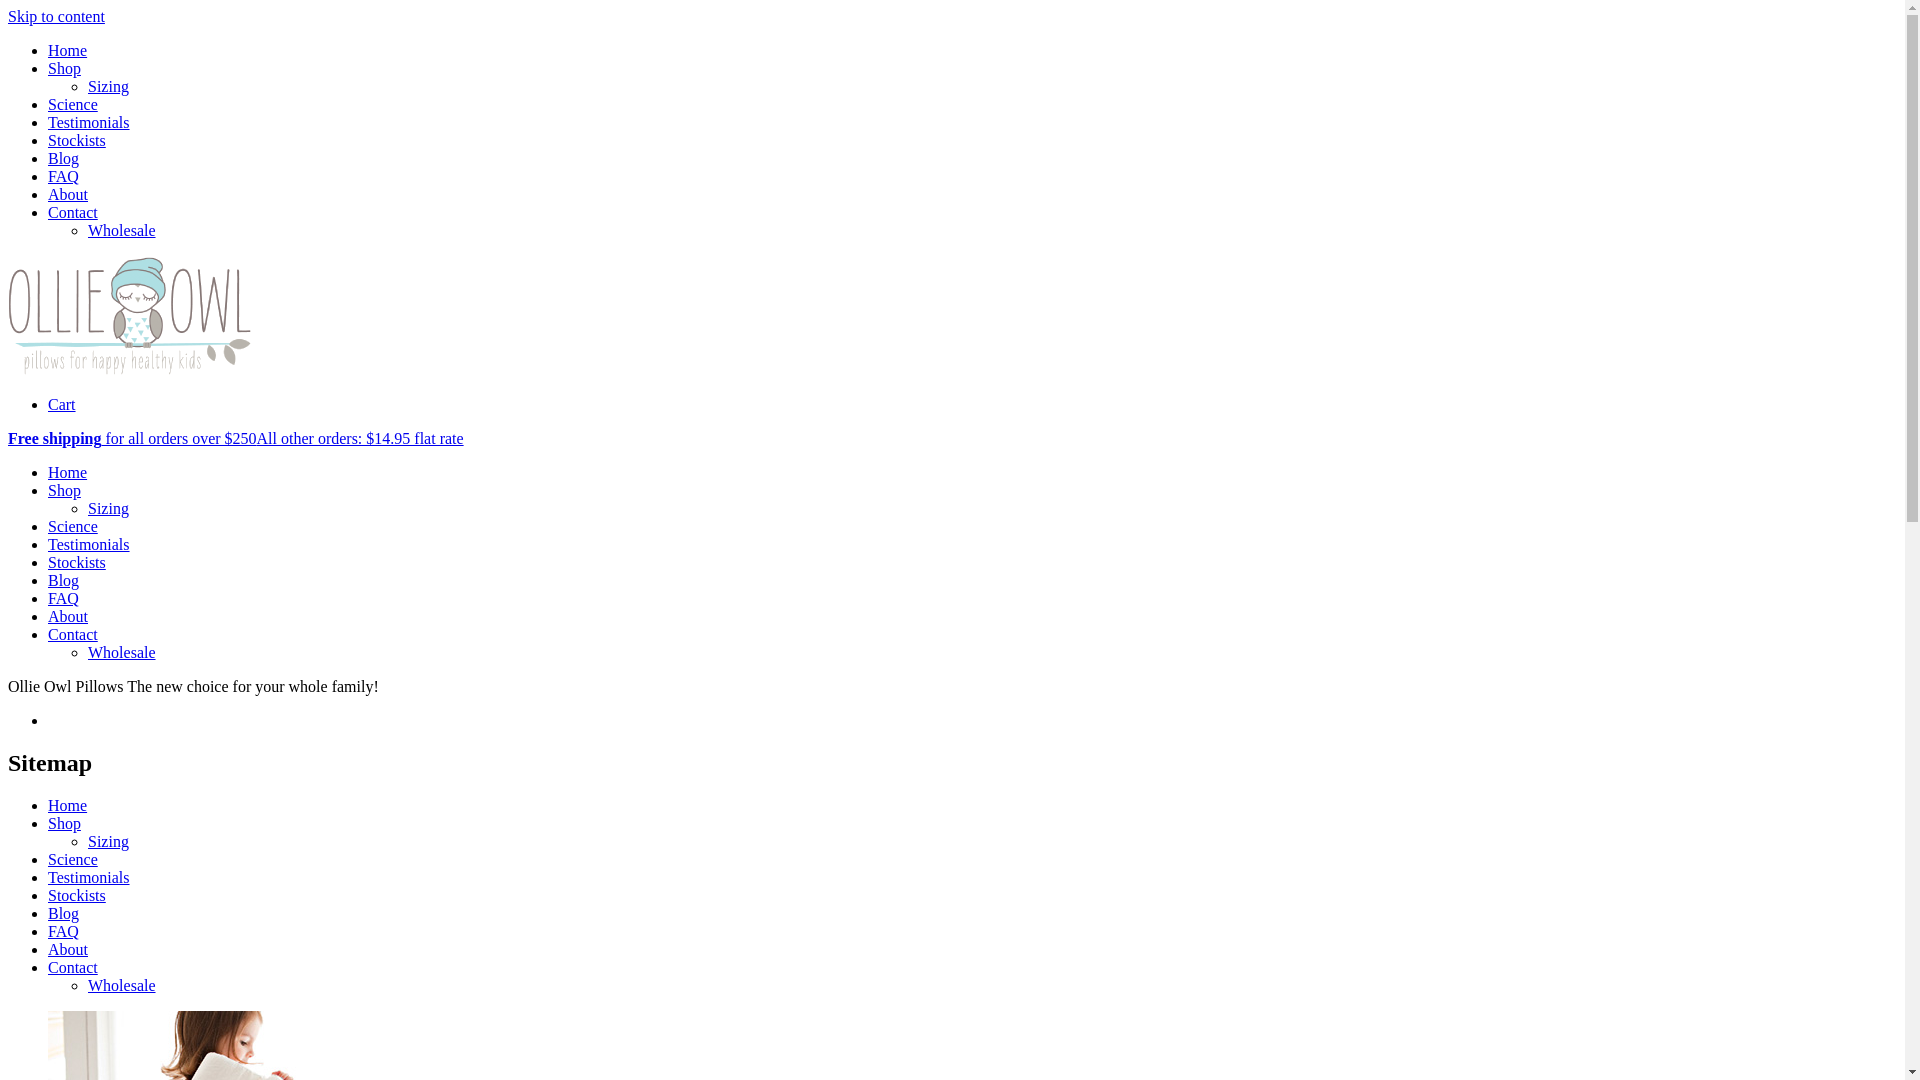  Describe the element at coordinates (64, 176) in the screenshot. I see `FAQ` at that location.